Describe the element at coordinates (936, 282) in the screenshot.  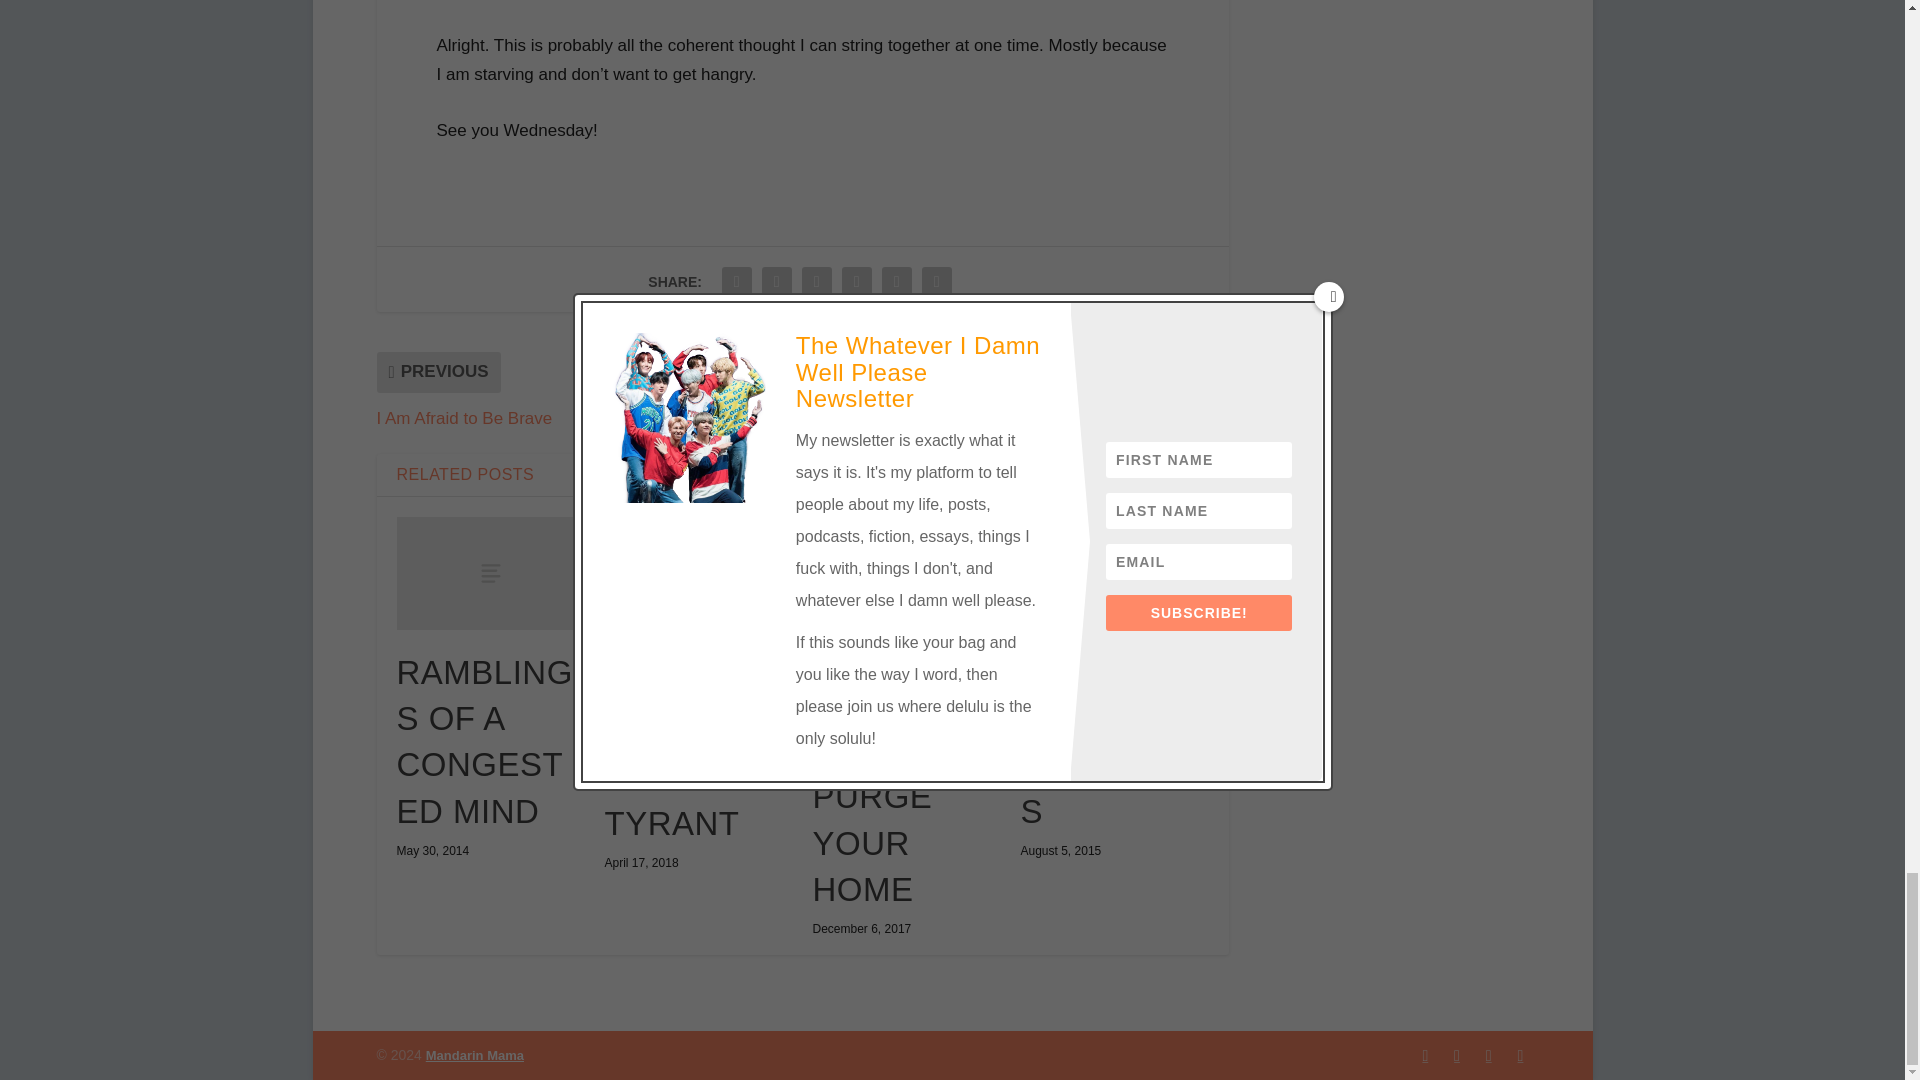
I see `Share "I Can Still Be Surprised" via Print` at that location.